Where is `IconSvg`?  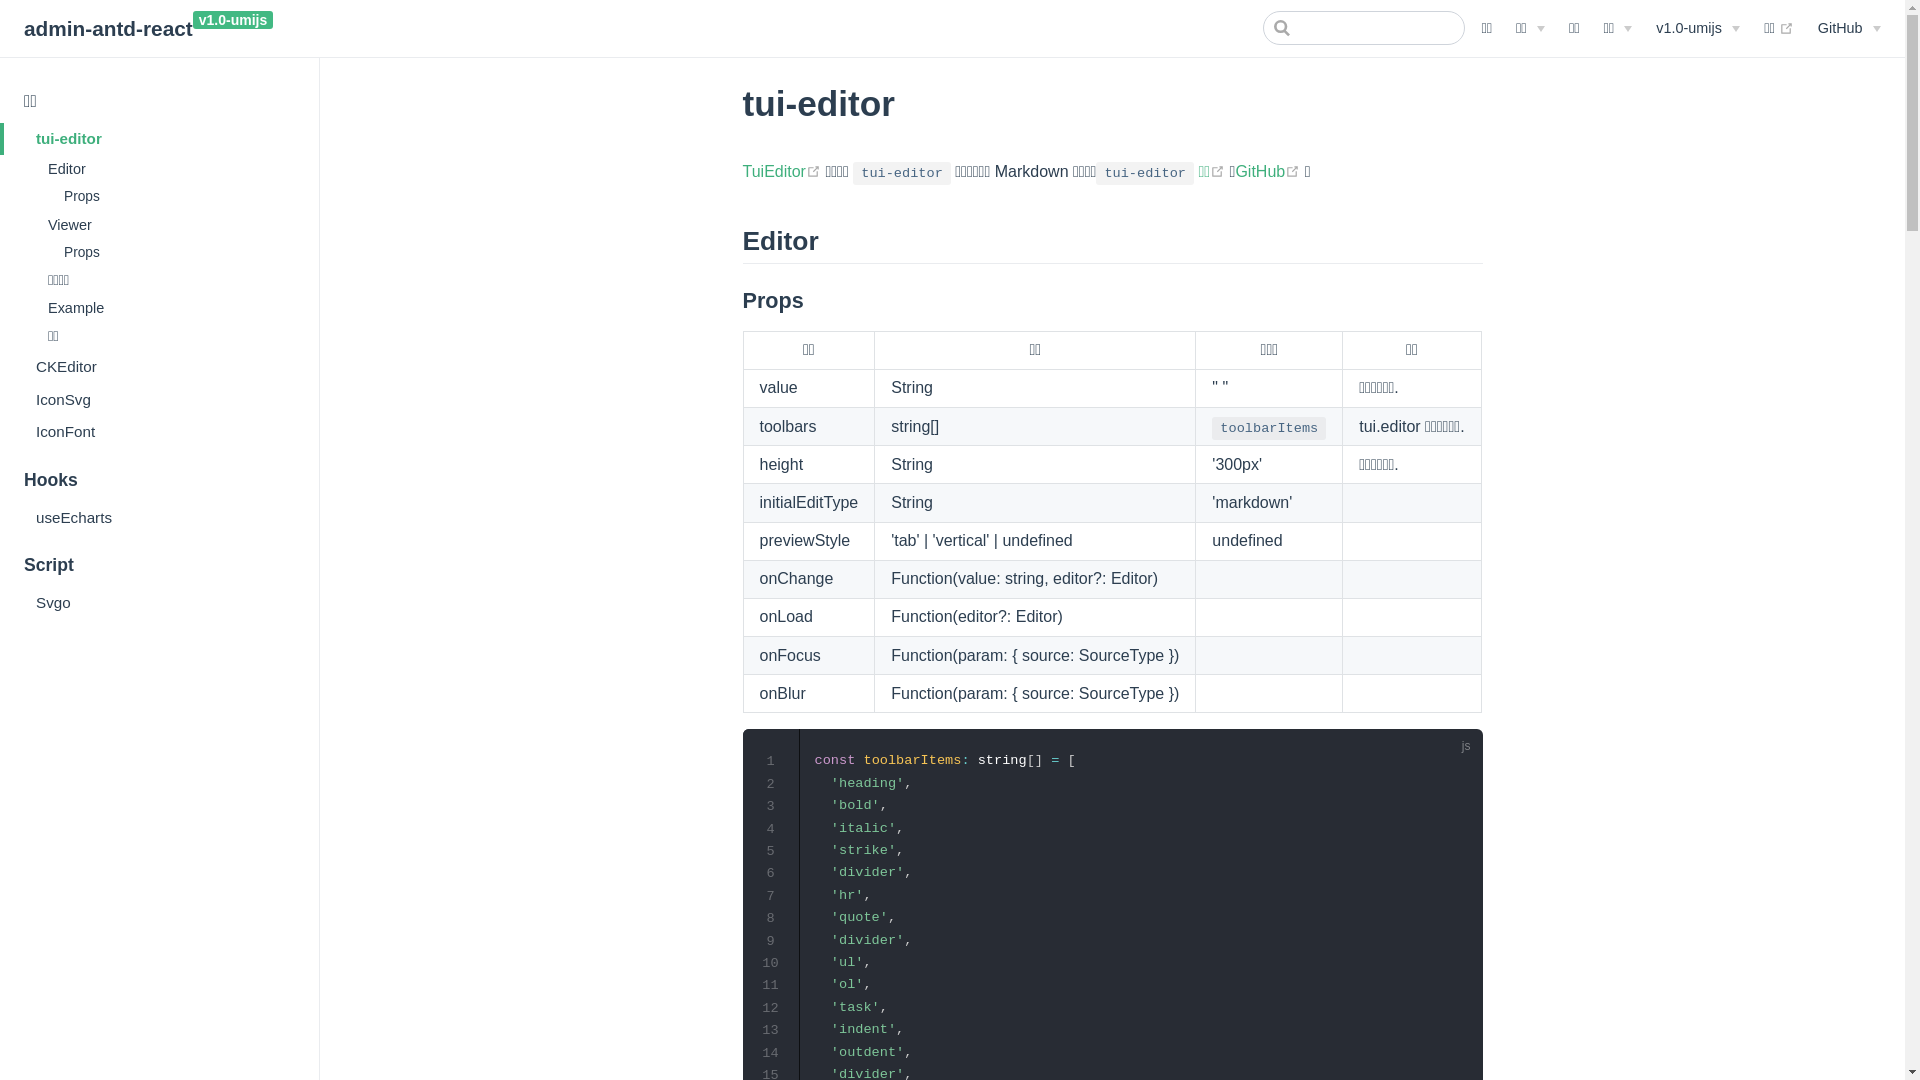
IconSvg is located at coordinates (160, 399).